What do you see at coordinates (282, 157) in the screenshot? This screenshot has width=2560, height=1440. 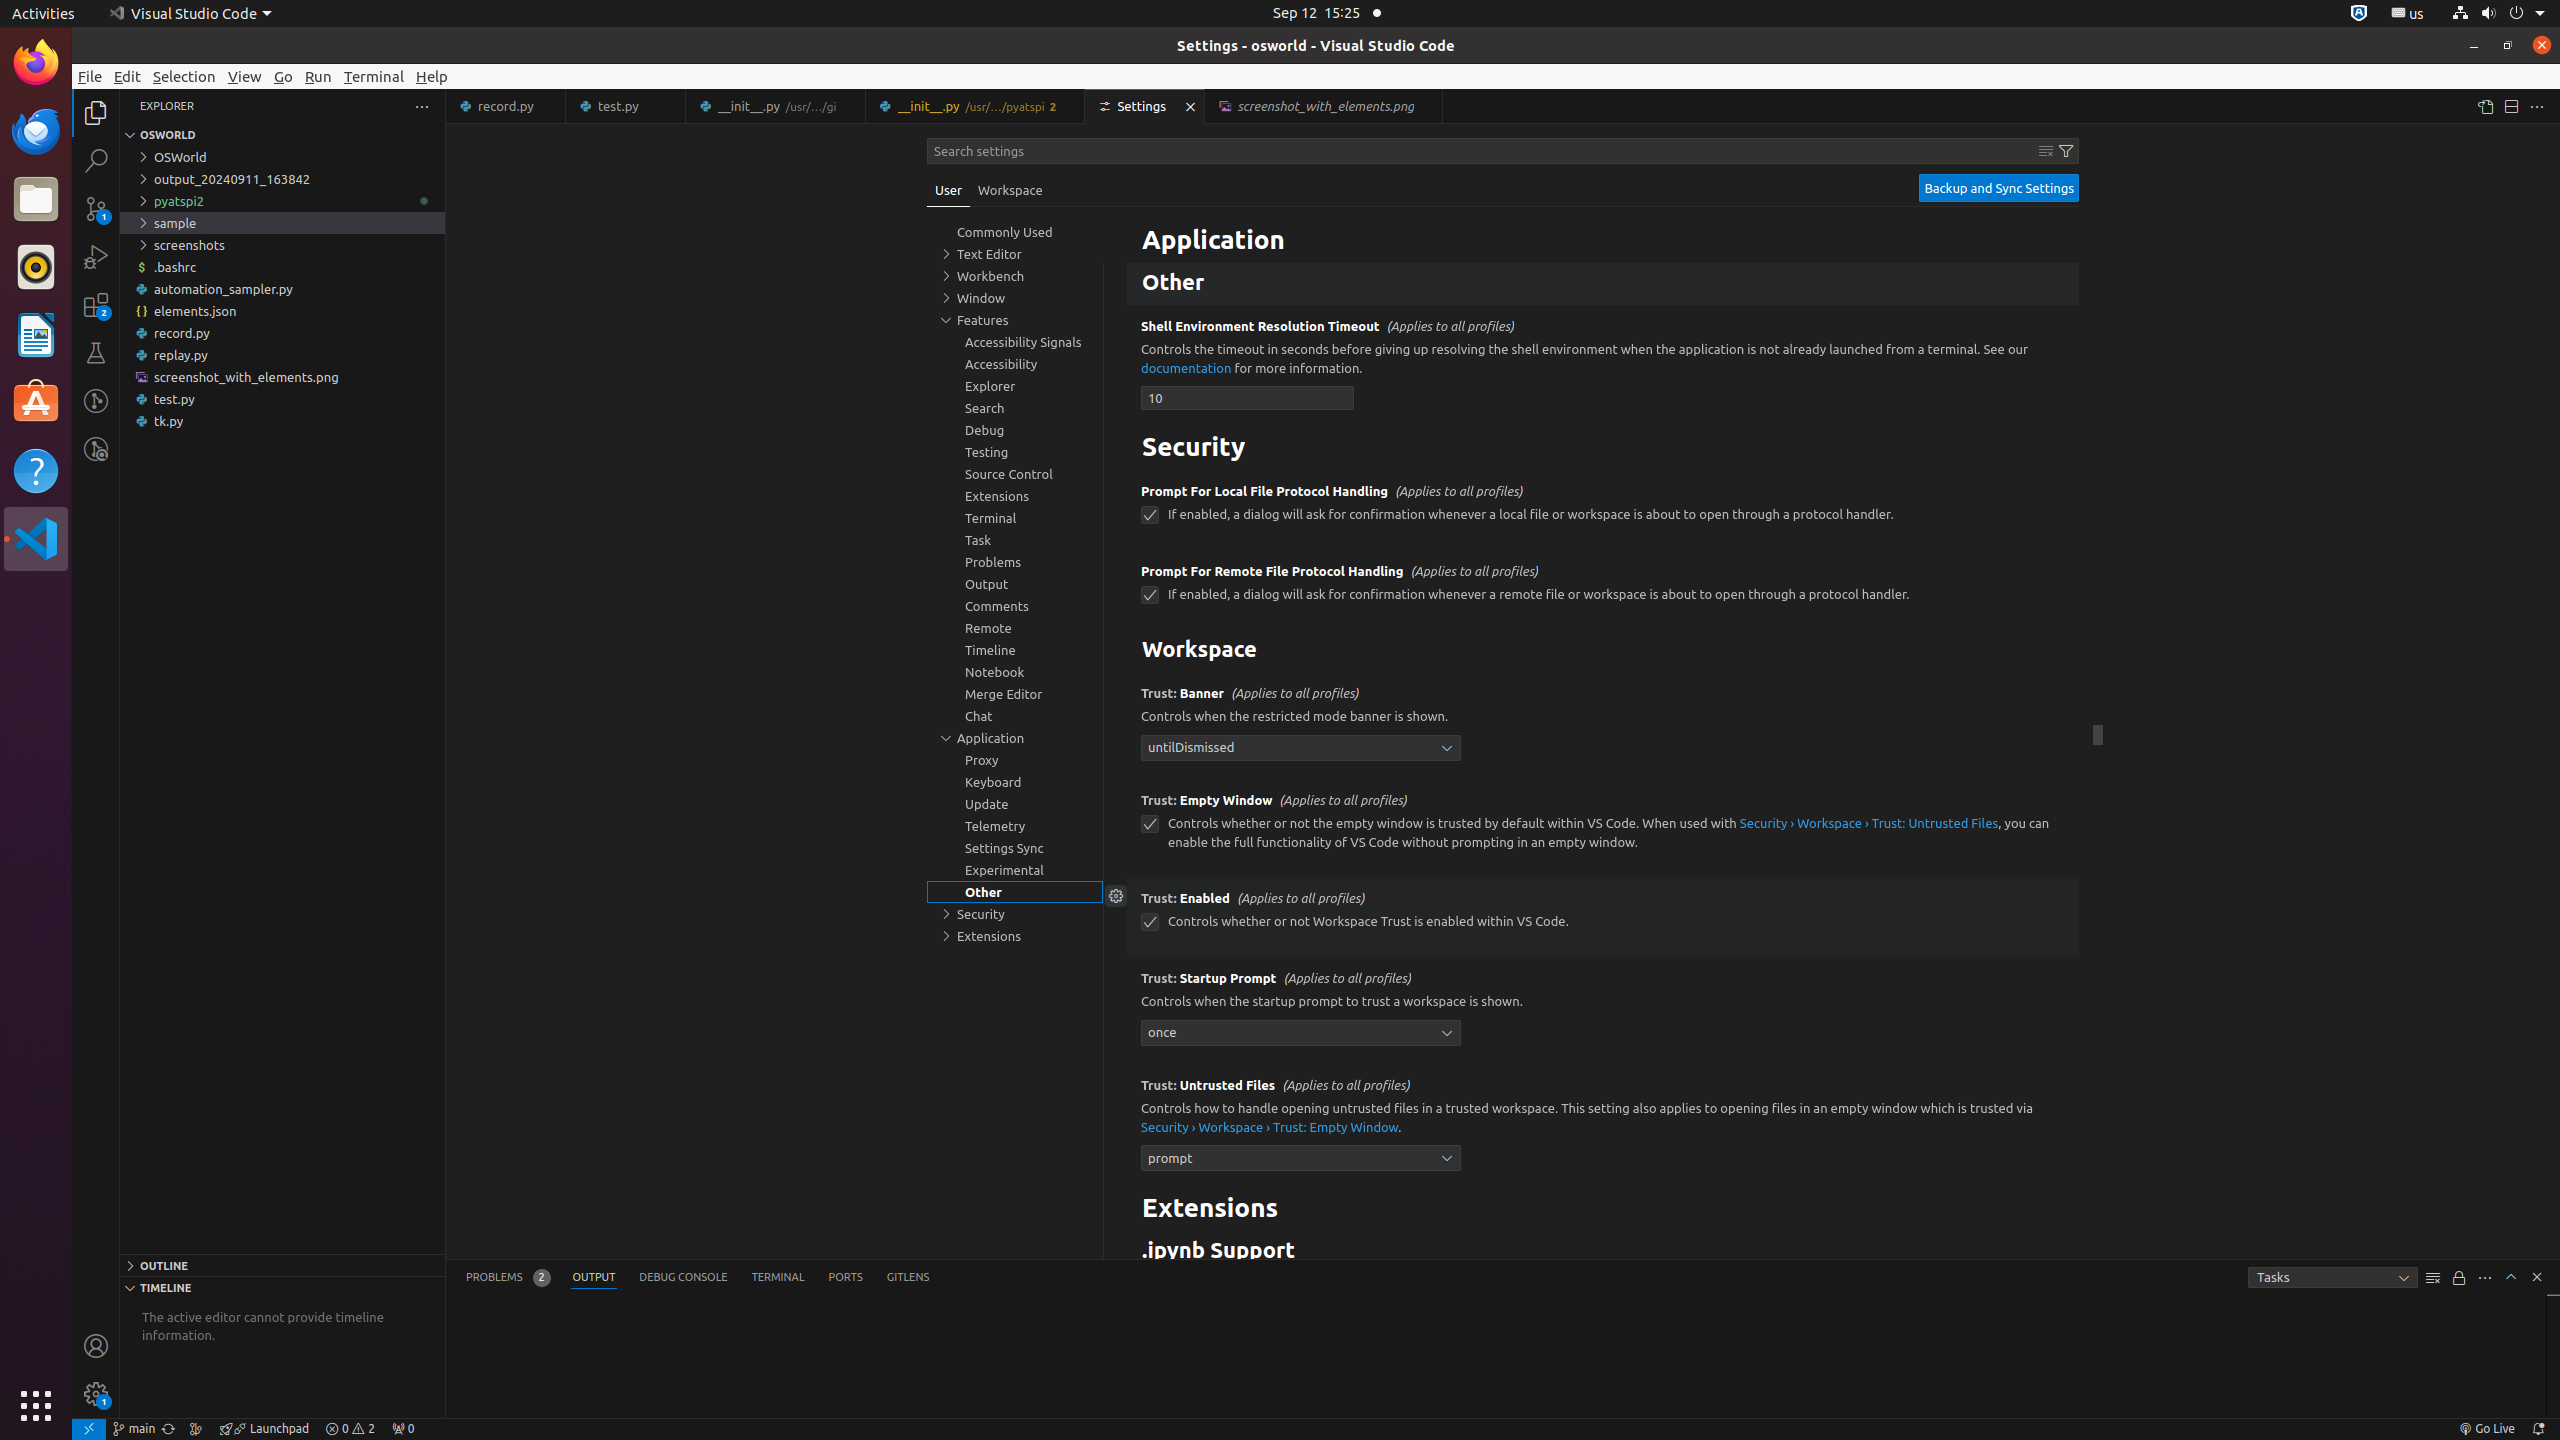 I see `OSWorld` at bounding box center [282, 157].